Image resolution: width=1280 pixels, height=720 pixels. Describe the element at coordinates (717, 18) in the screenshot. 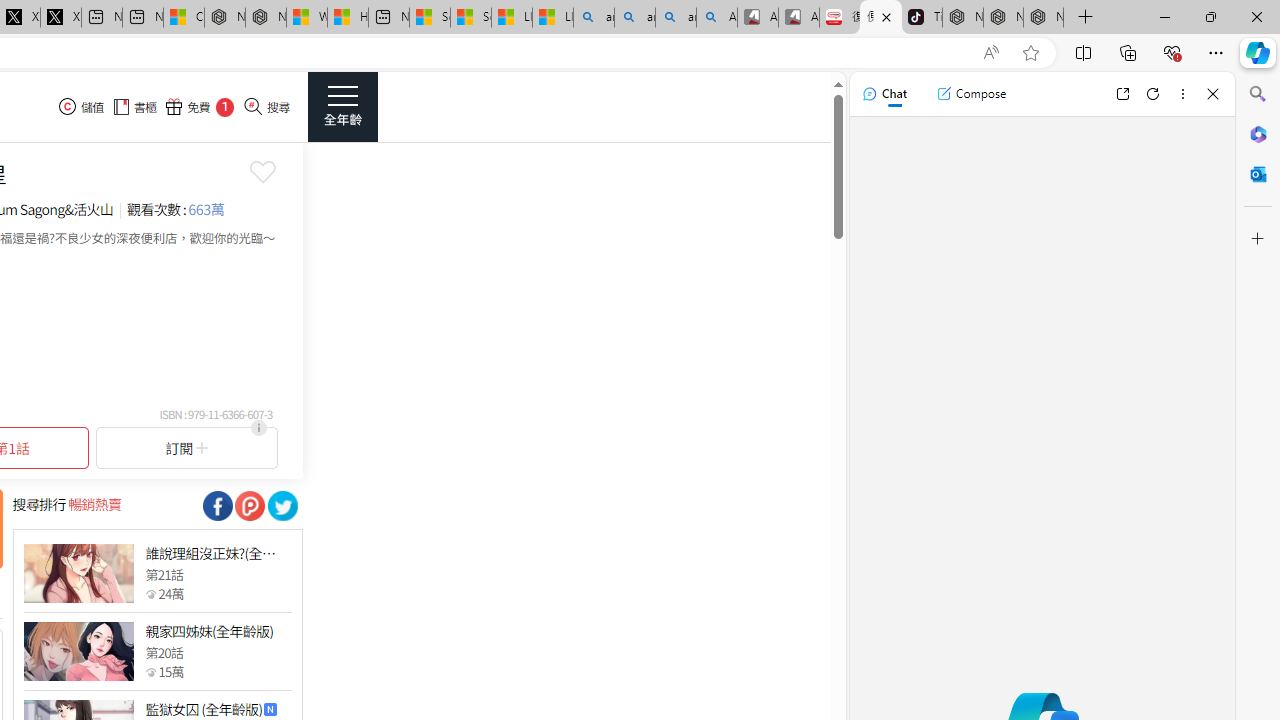

I see `Amazon Echo Robot - Search Images` at that location.